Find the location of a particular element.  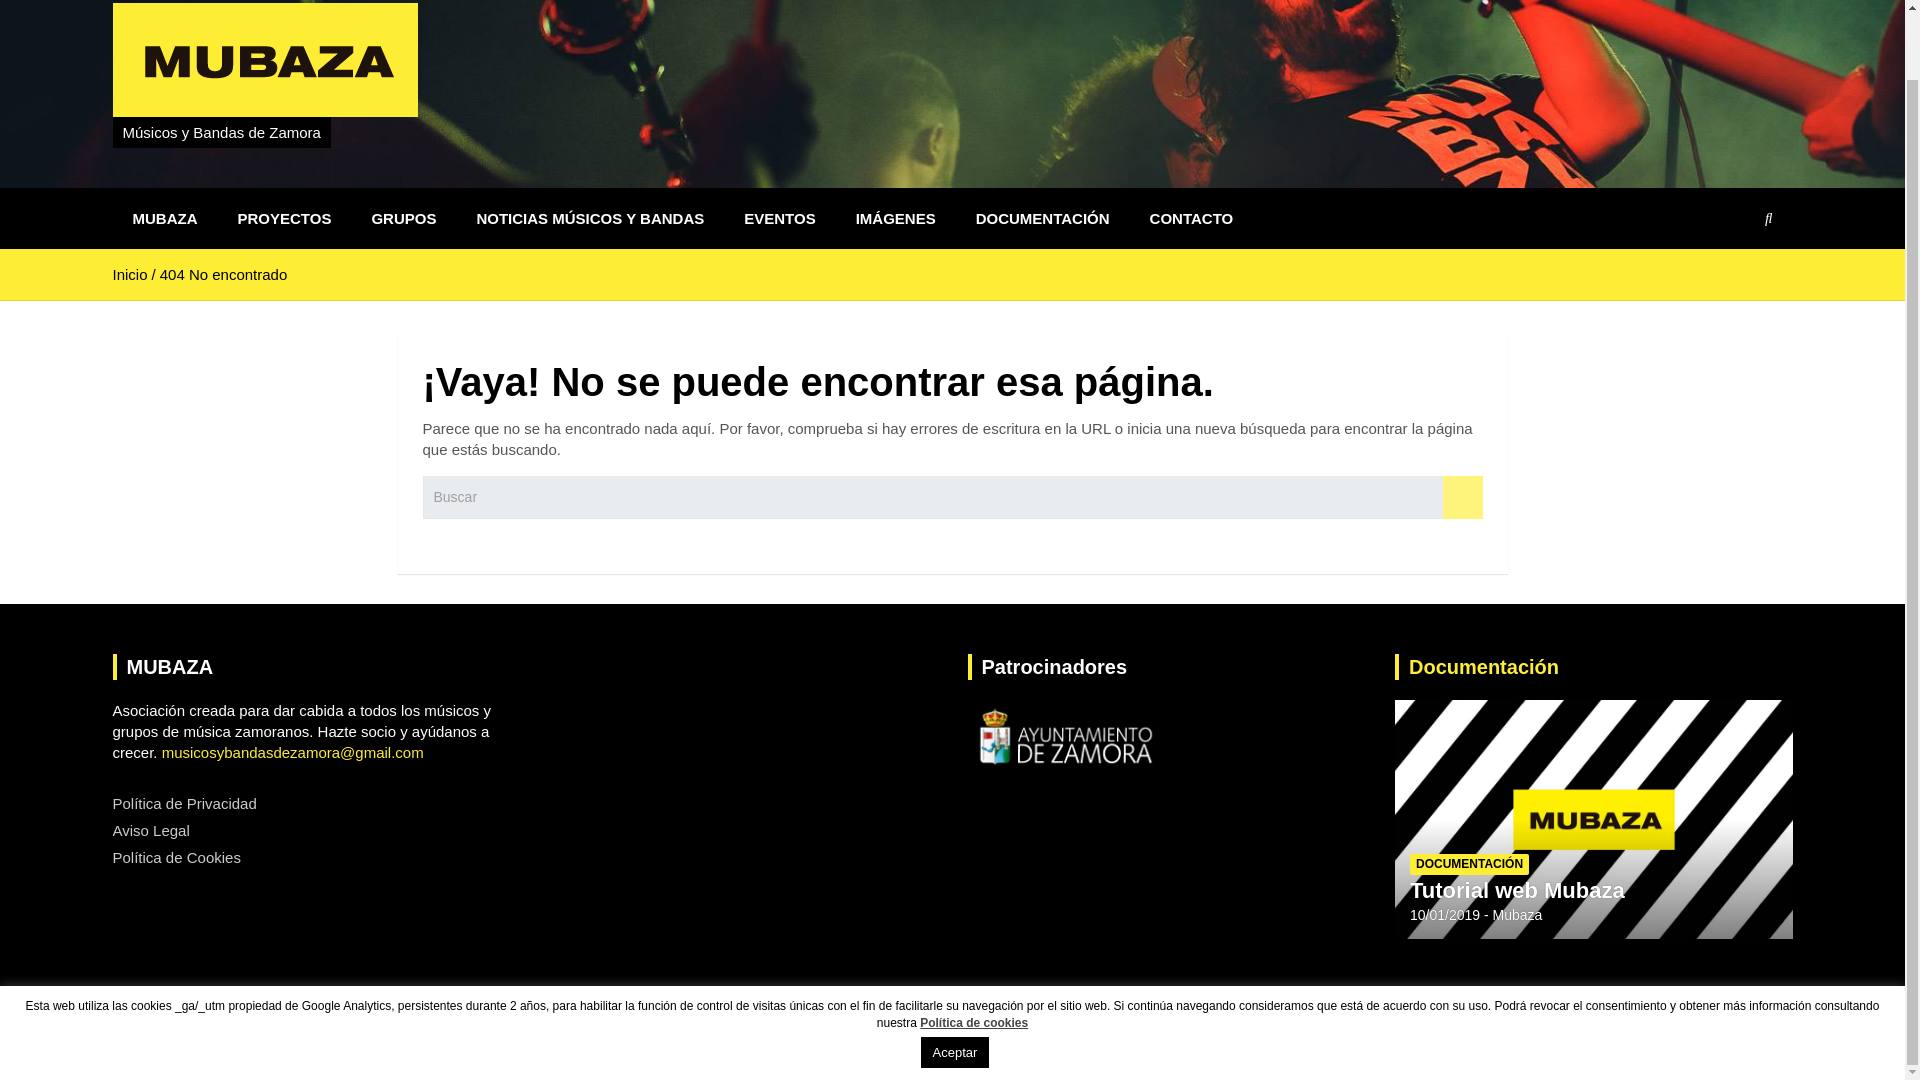

MUBAZA is located at coordinates (164, 218).